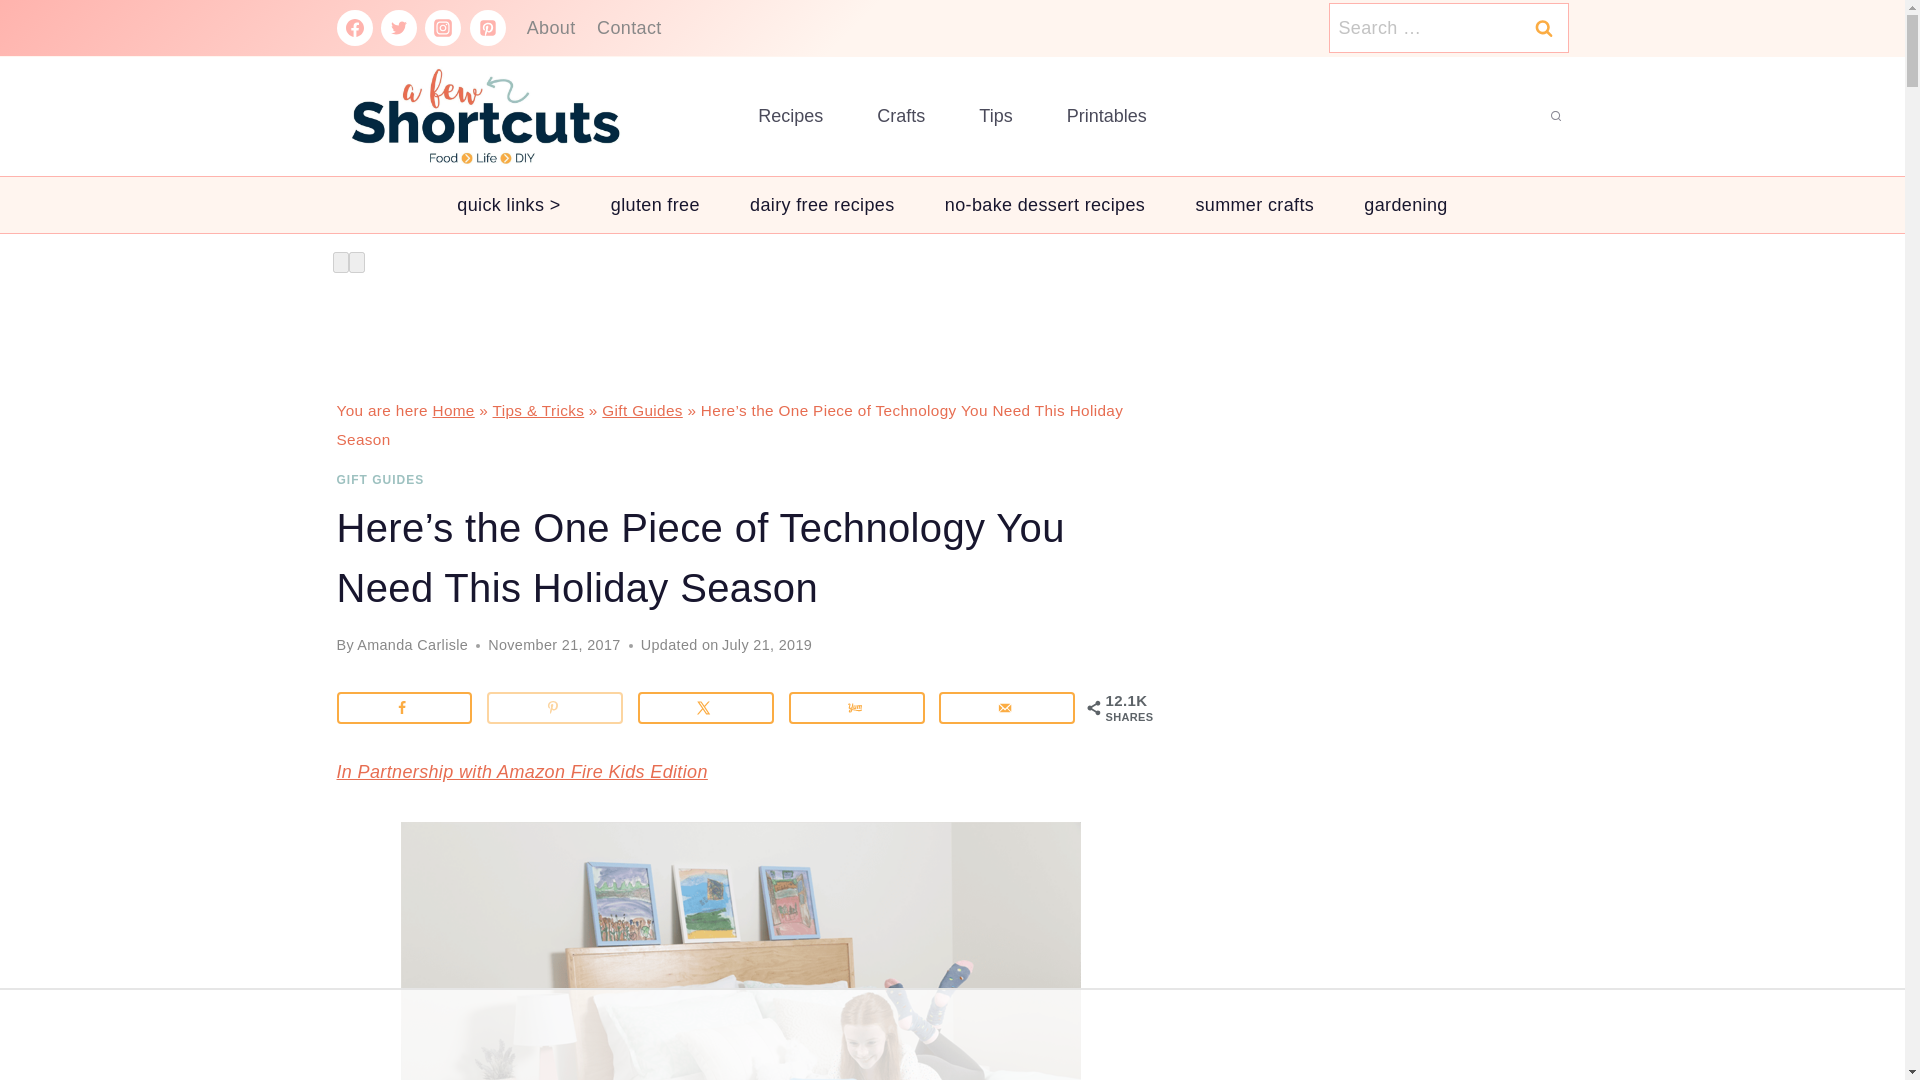 This screenshot has height=1080, width=1920. Describe the element at coordinates (404, 708) in the screenshot. I see `Share on Facebook` at that location.